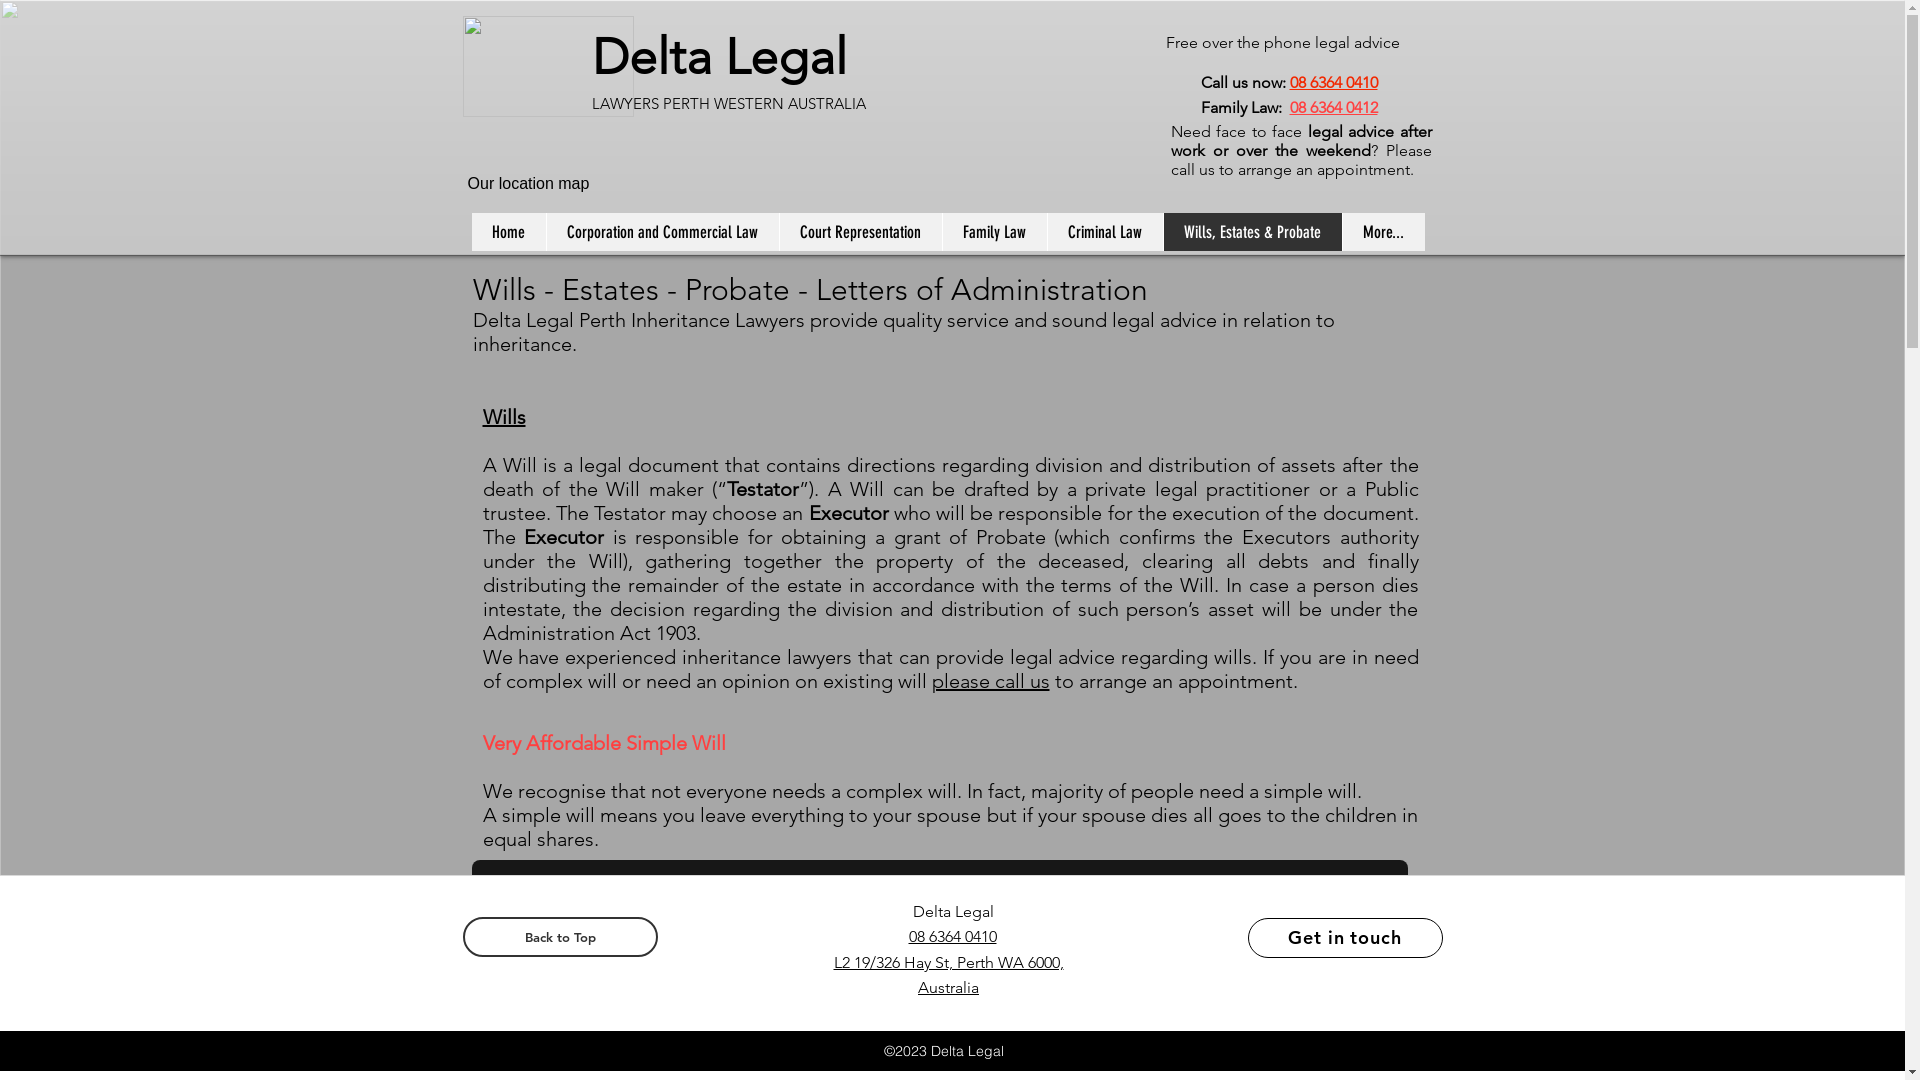  Describe the element at coordinates (509, 232) in the screenshot. I see `Home` at that location.